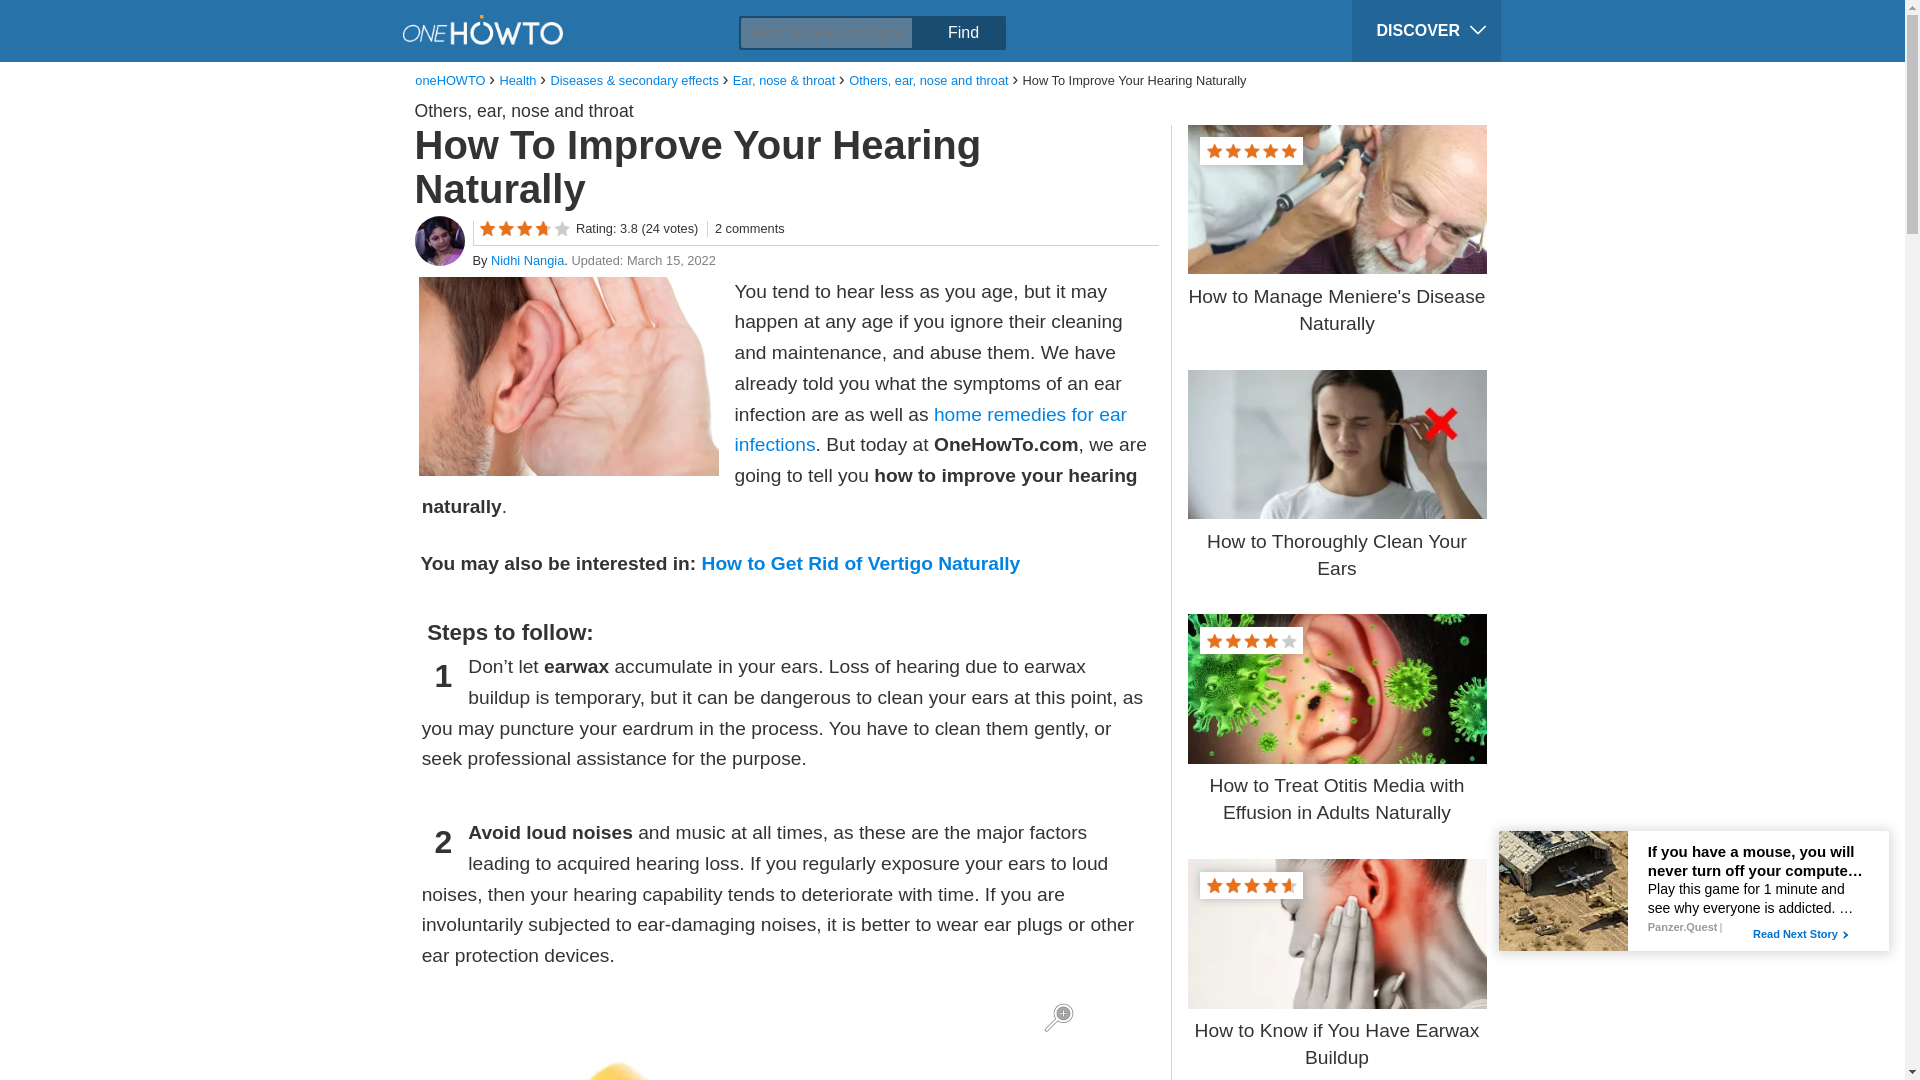 This screenshot has height=1080, width=1920. I want to click on Nidhi Nangia, so click(528, 260).